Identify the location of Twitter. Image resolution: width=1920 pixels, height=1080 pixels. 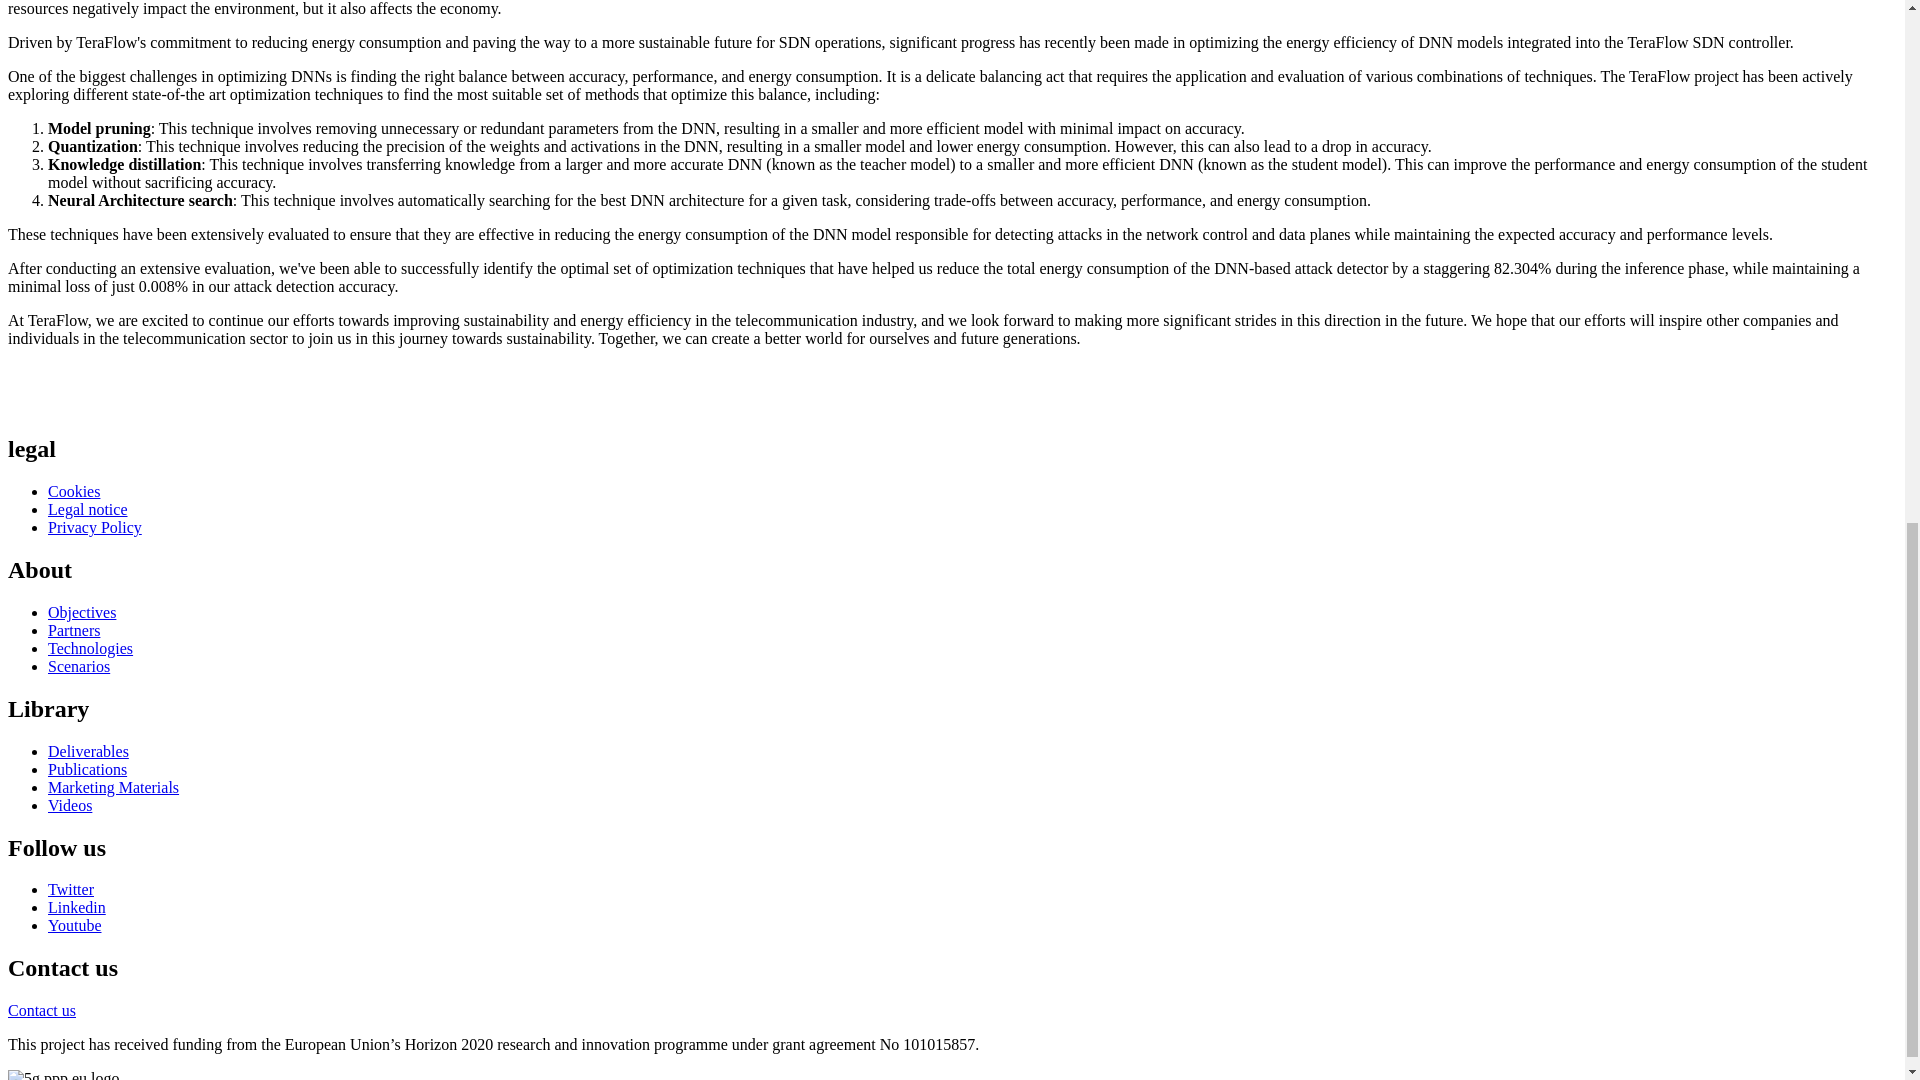
(71, 889).